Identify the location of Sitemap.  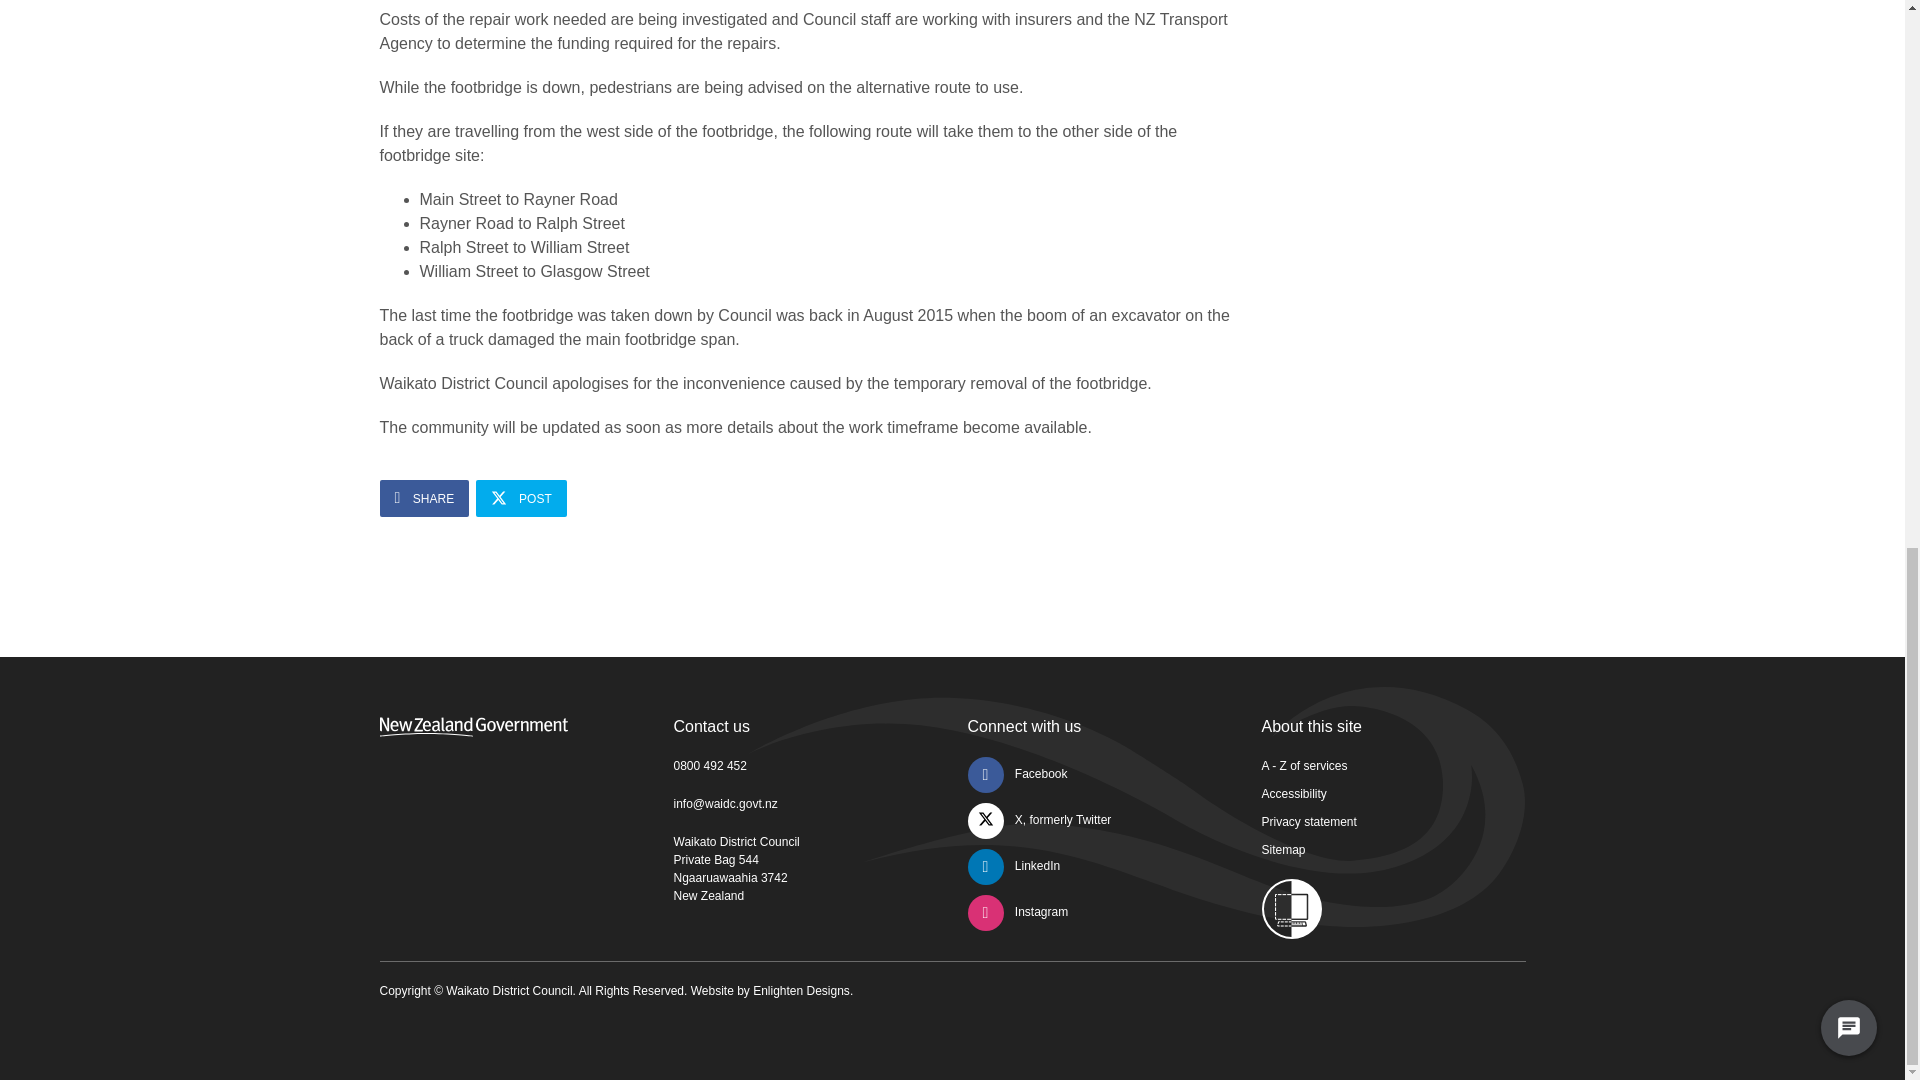
(1283, 850).